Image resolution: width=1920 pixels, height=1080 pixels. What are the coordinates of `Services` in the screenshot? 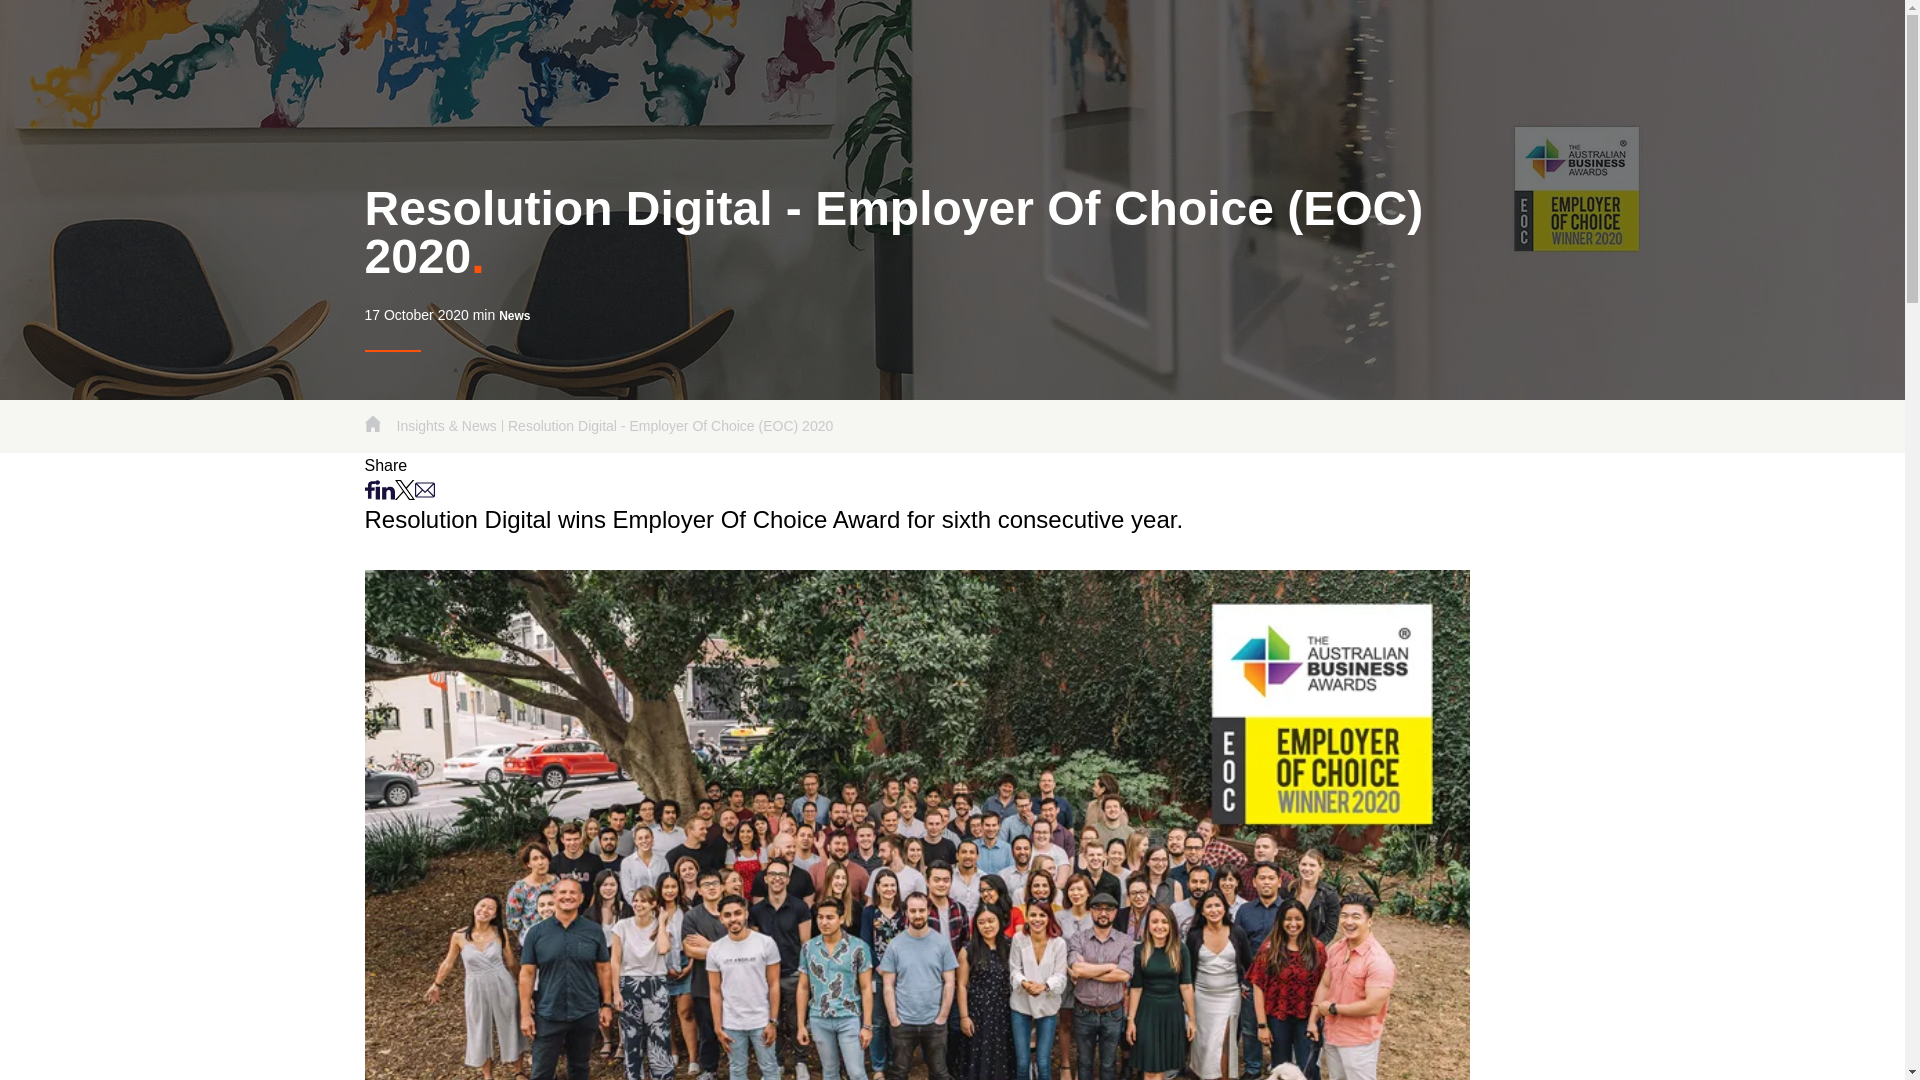 It's located at (1412, 40).